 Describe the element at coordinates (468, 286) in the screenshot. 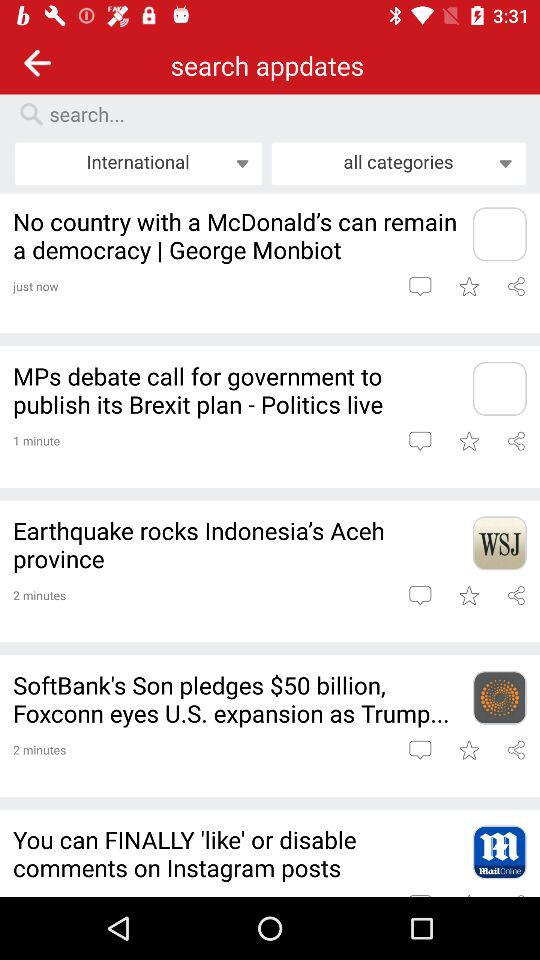

I see `favorite article` at that location.